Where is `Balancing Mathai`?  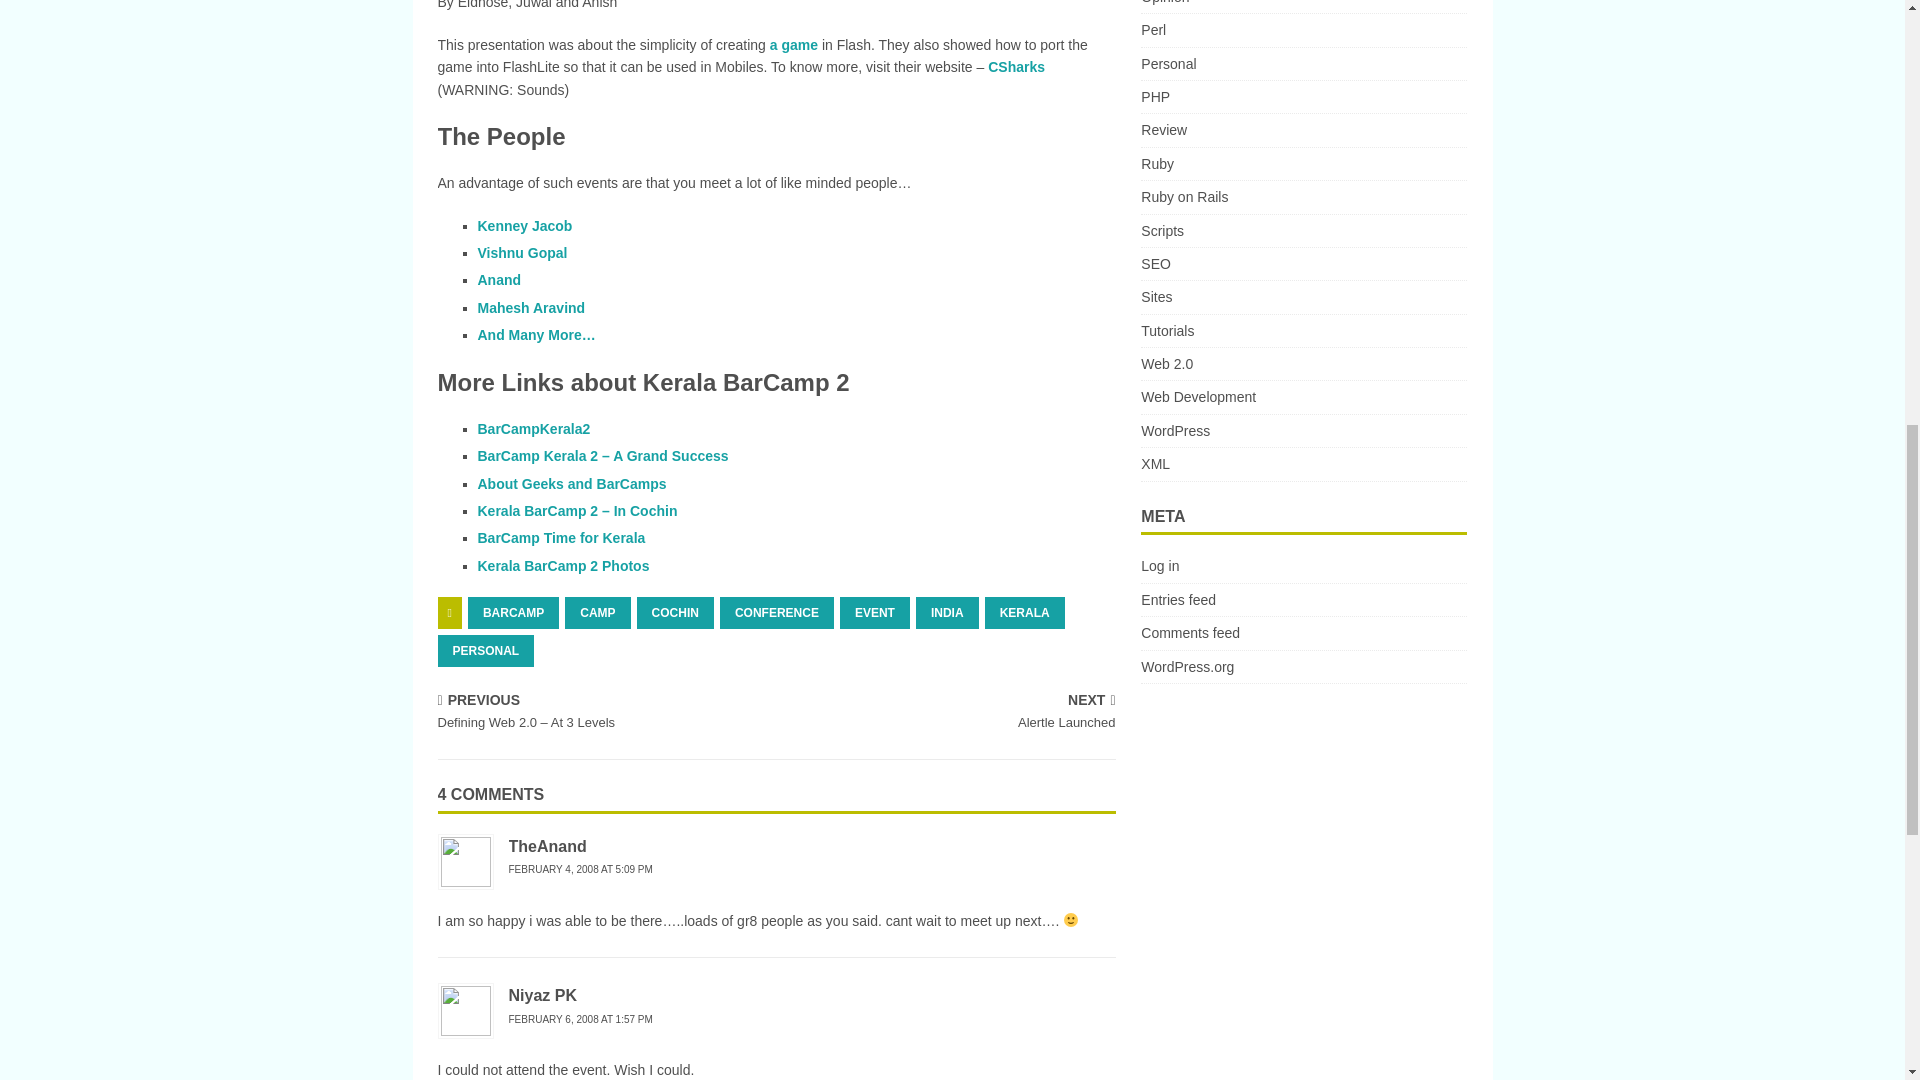 Balancing Mathai is located at coordinates (793, 44).